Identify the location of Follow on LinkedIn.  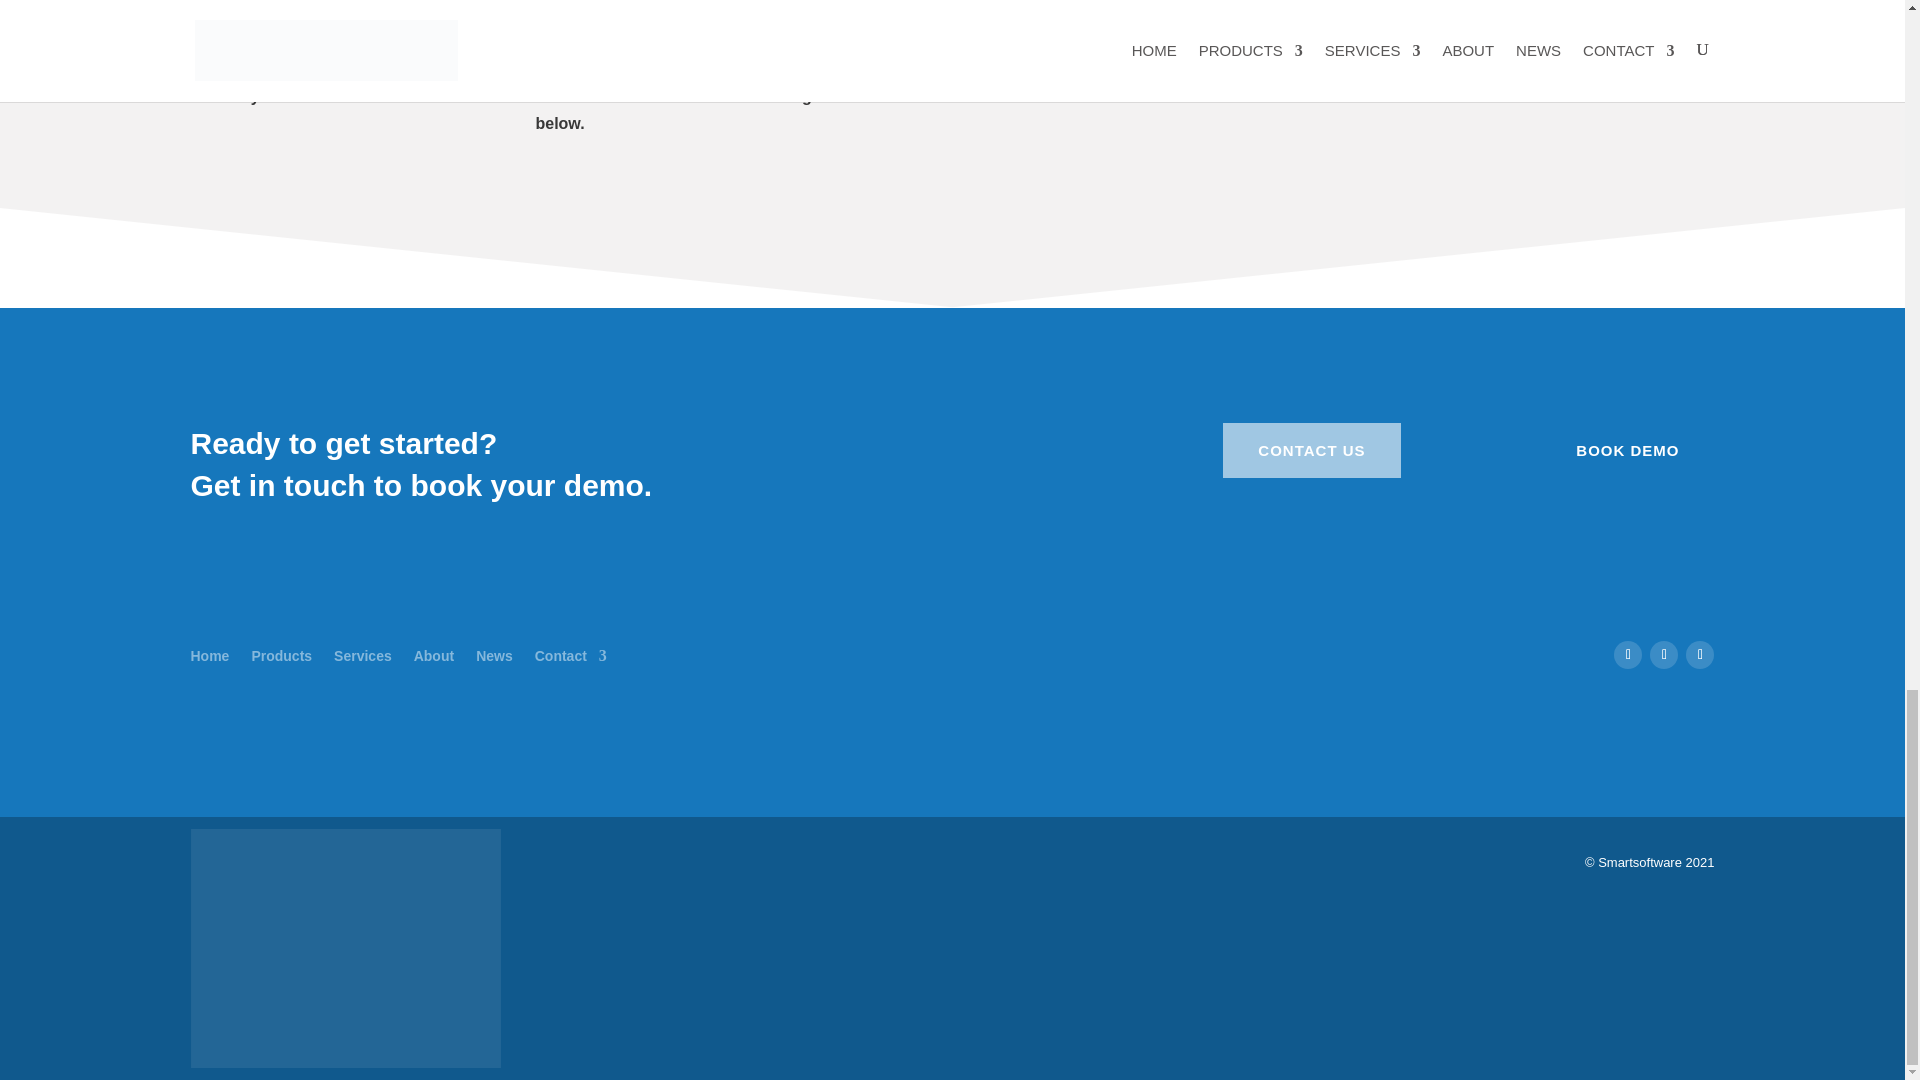
(1700, 654).